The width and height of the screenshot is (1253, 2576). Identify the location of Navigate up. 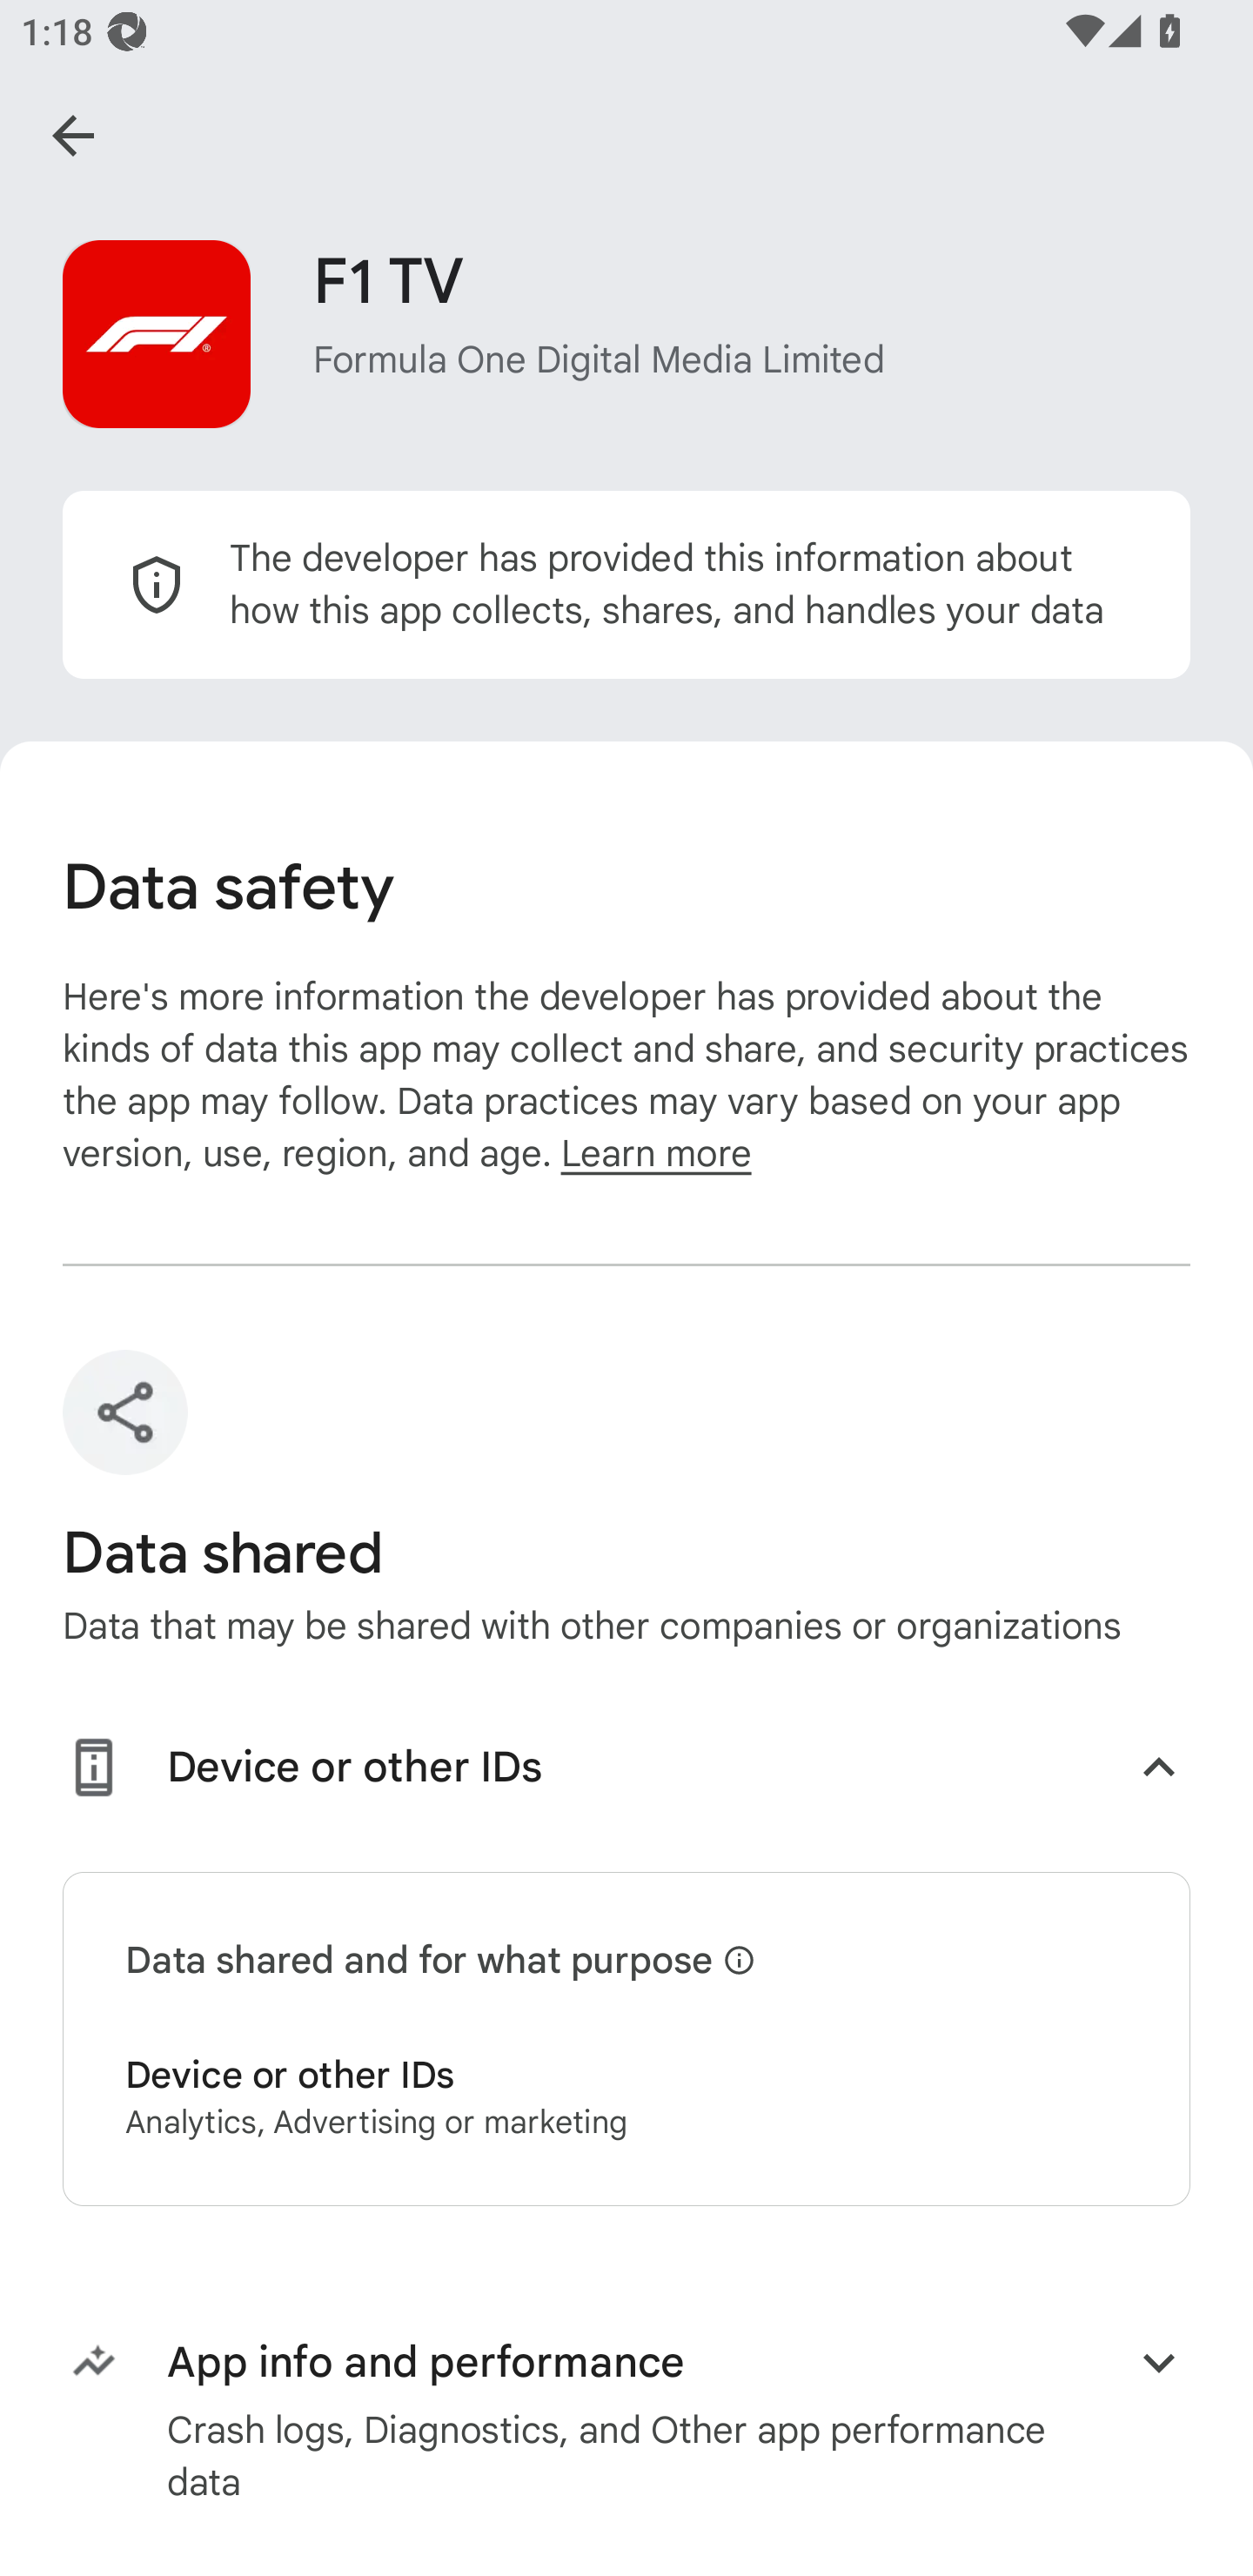
(73, 135).